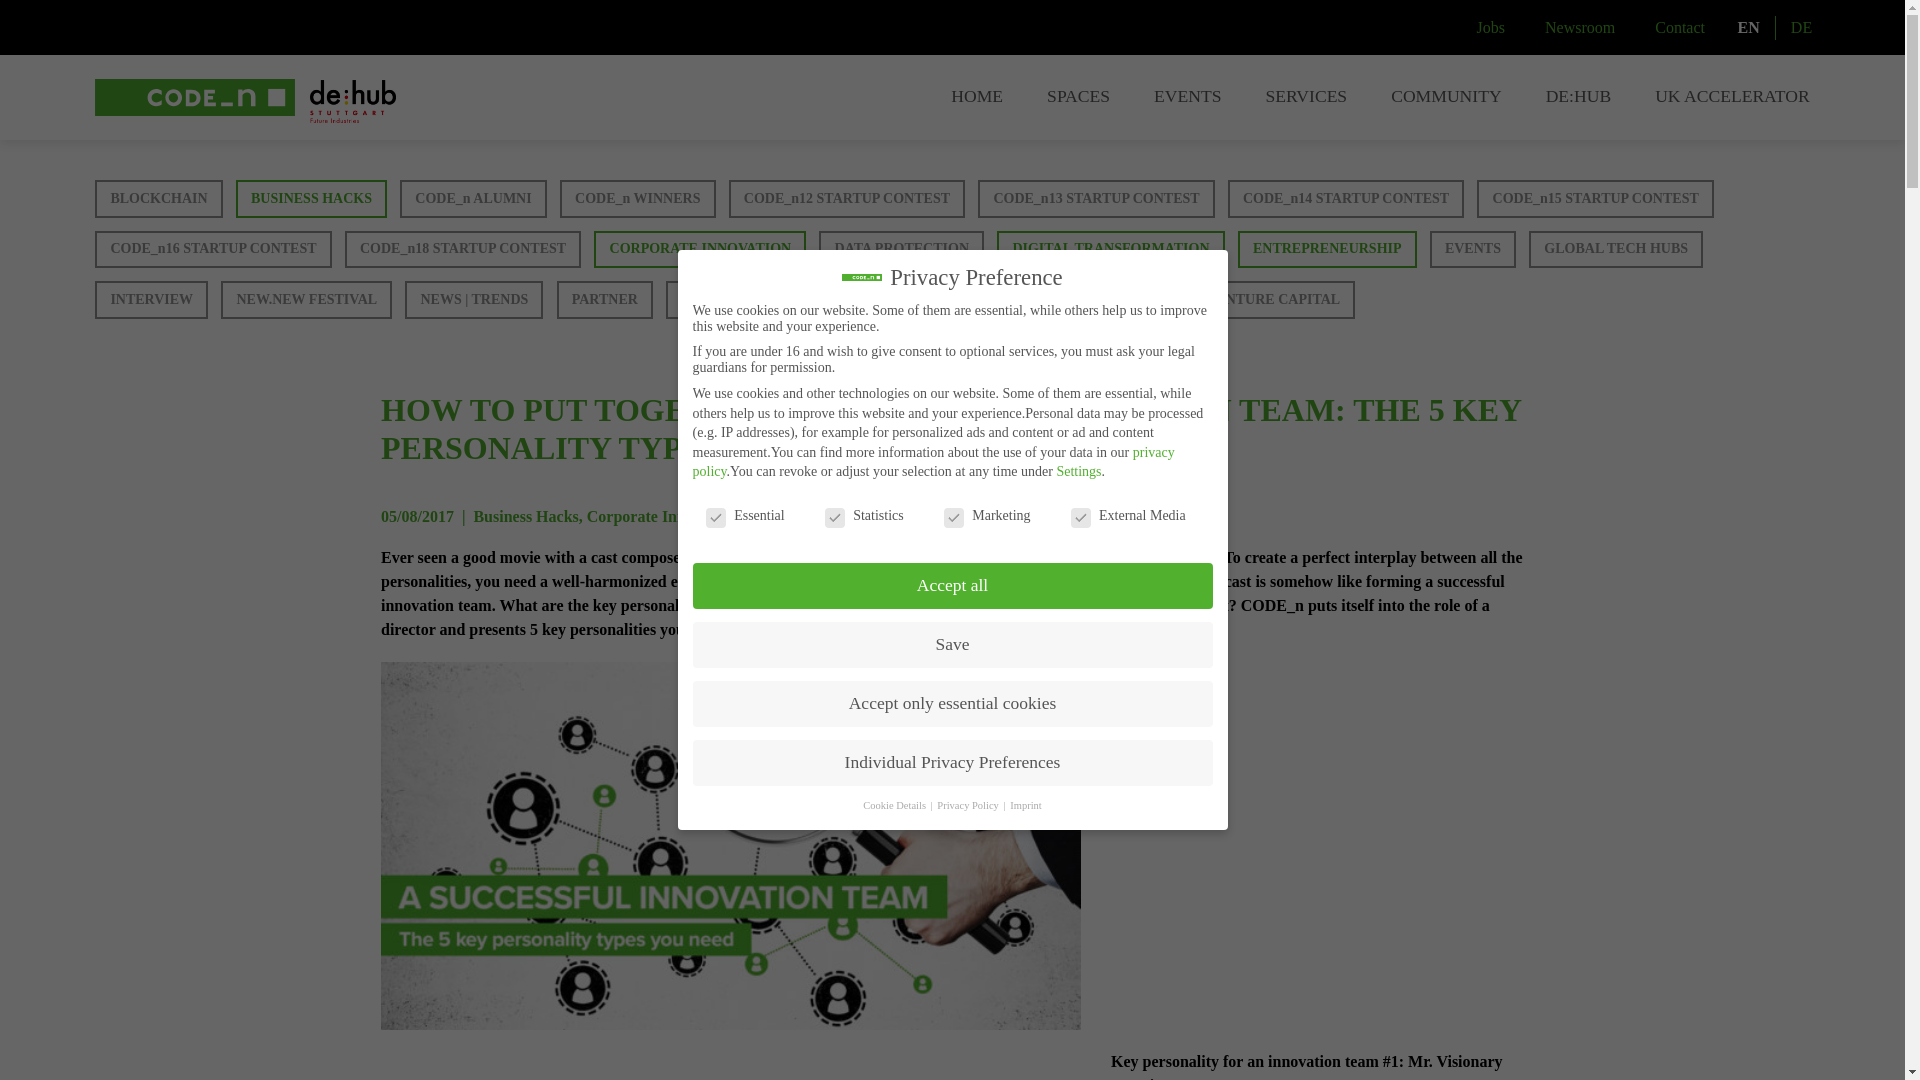  I want to click on GLOBAL TECH HUBS, so click(1616, 250).